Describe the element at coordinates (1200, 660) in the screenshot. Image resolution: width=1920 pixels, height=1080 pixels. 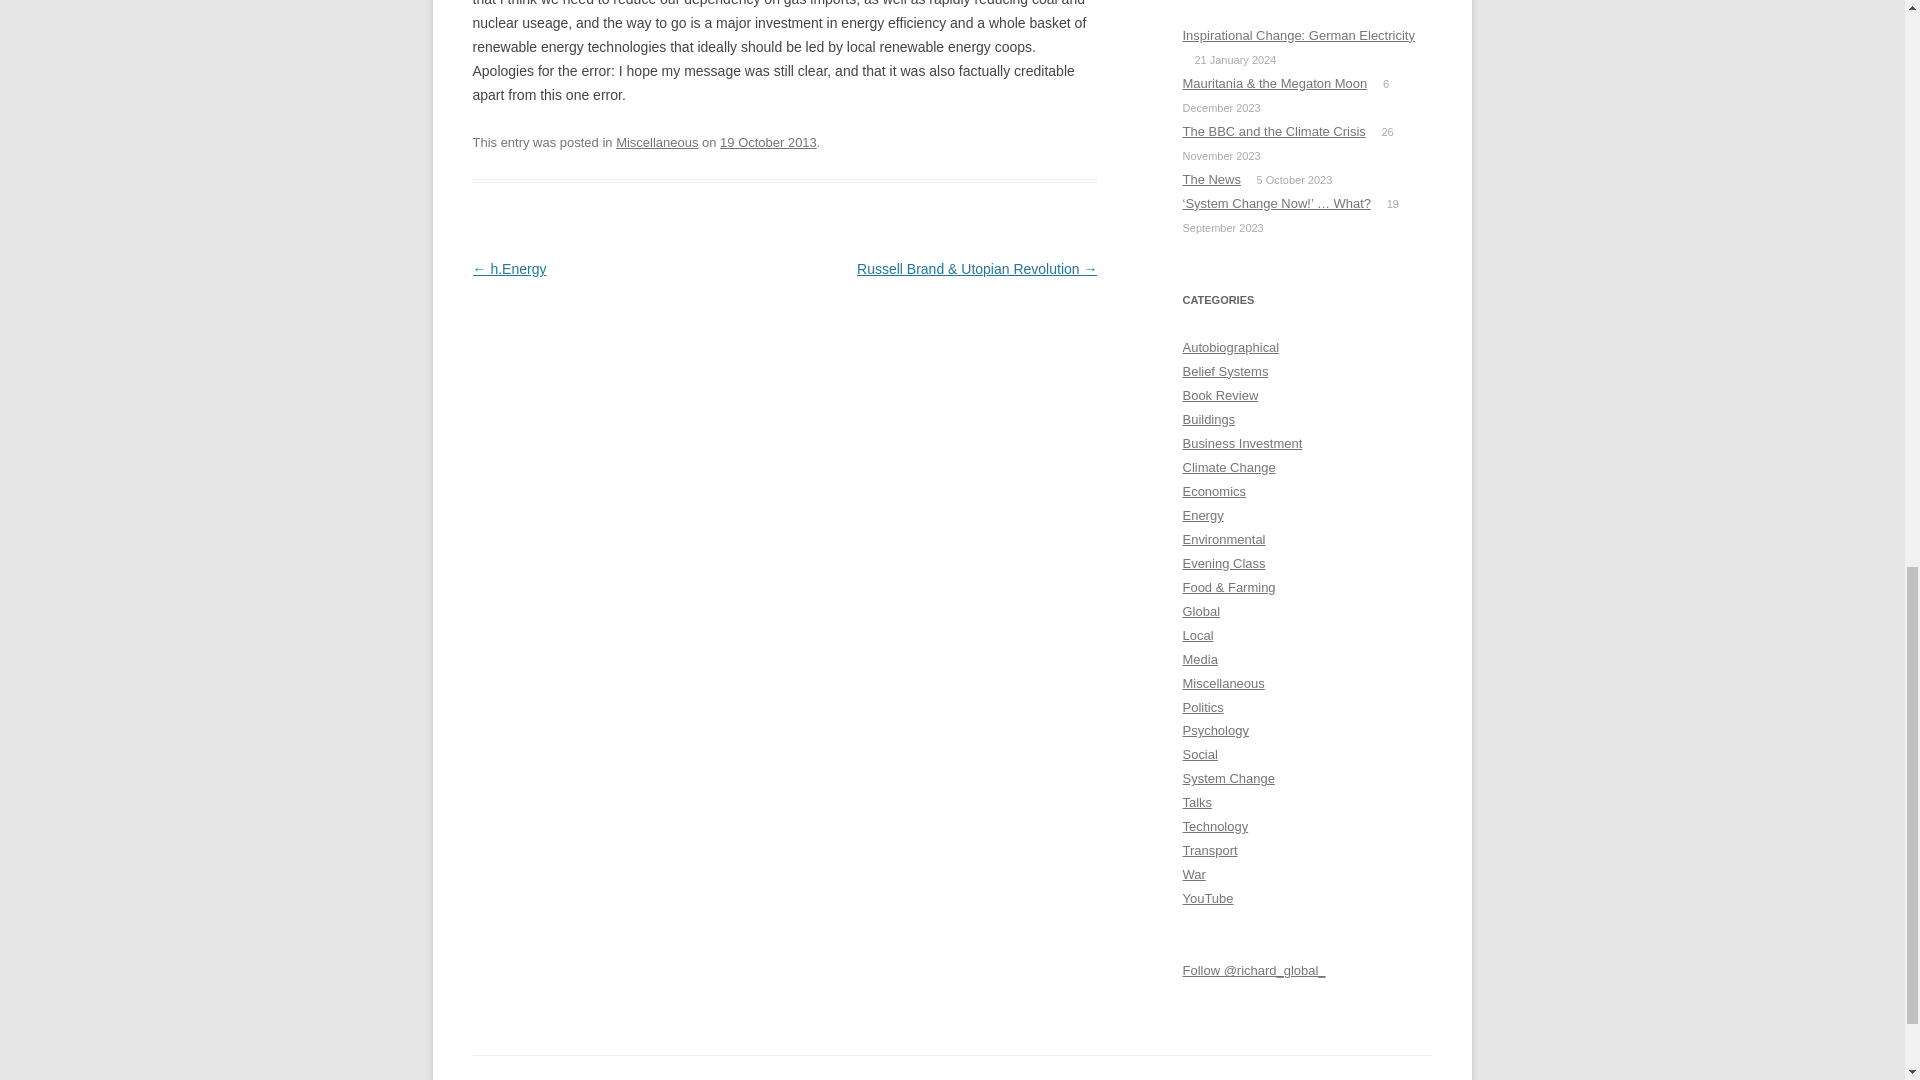
I see `Media` at that location.